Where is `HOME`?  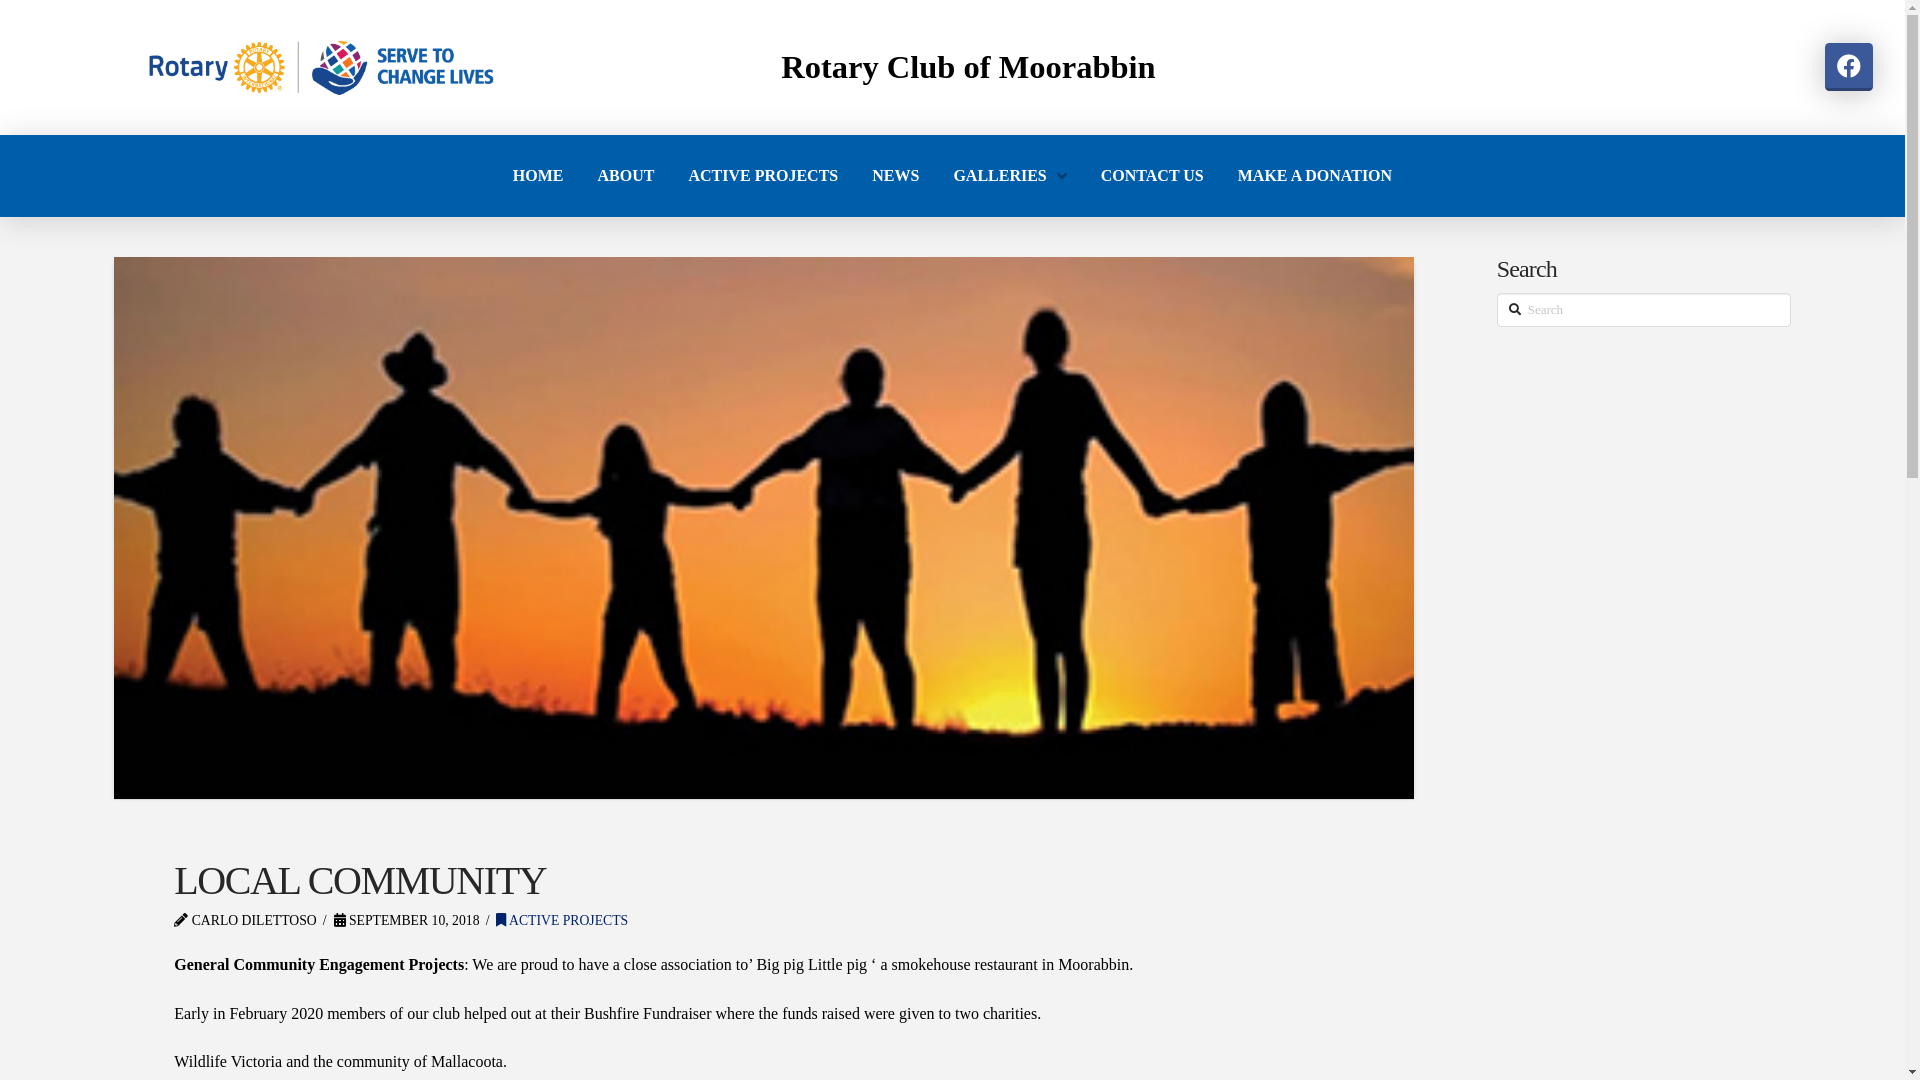
HOME is located at coordinates (538, 176).